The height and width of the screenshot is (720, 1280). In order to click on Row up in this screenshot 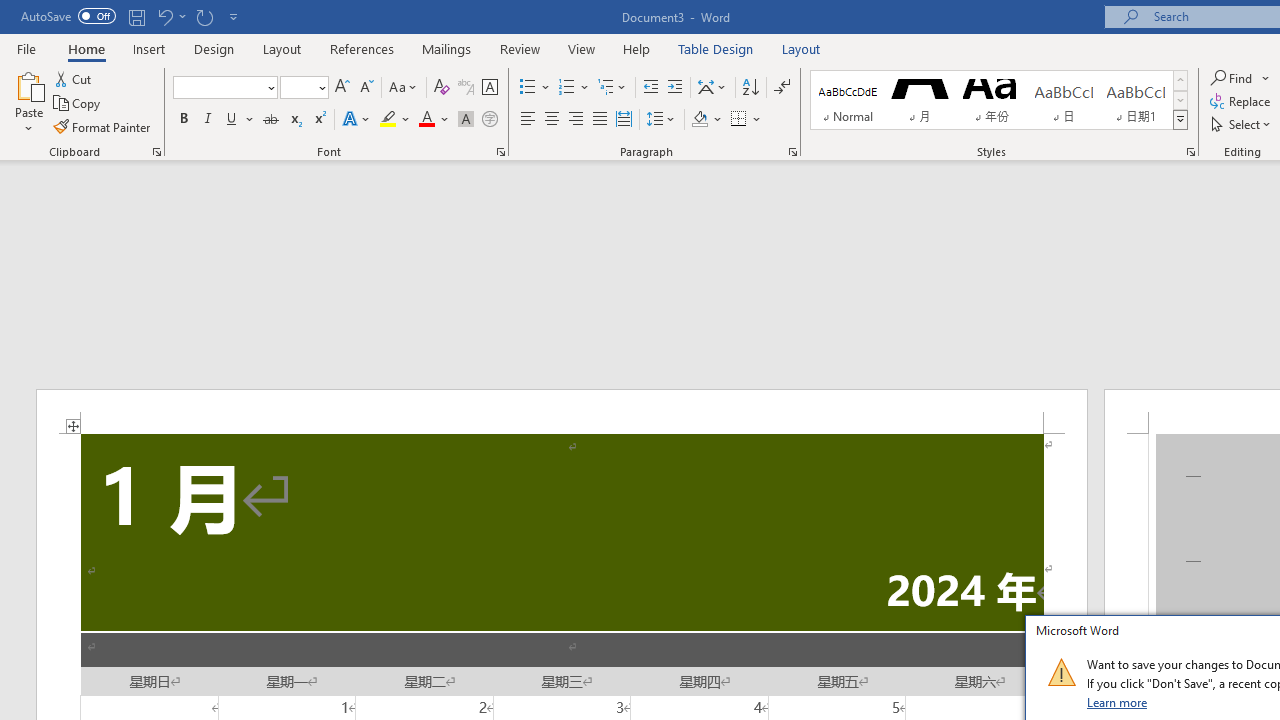, I will do `click(1180, 80)`.